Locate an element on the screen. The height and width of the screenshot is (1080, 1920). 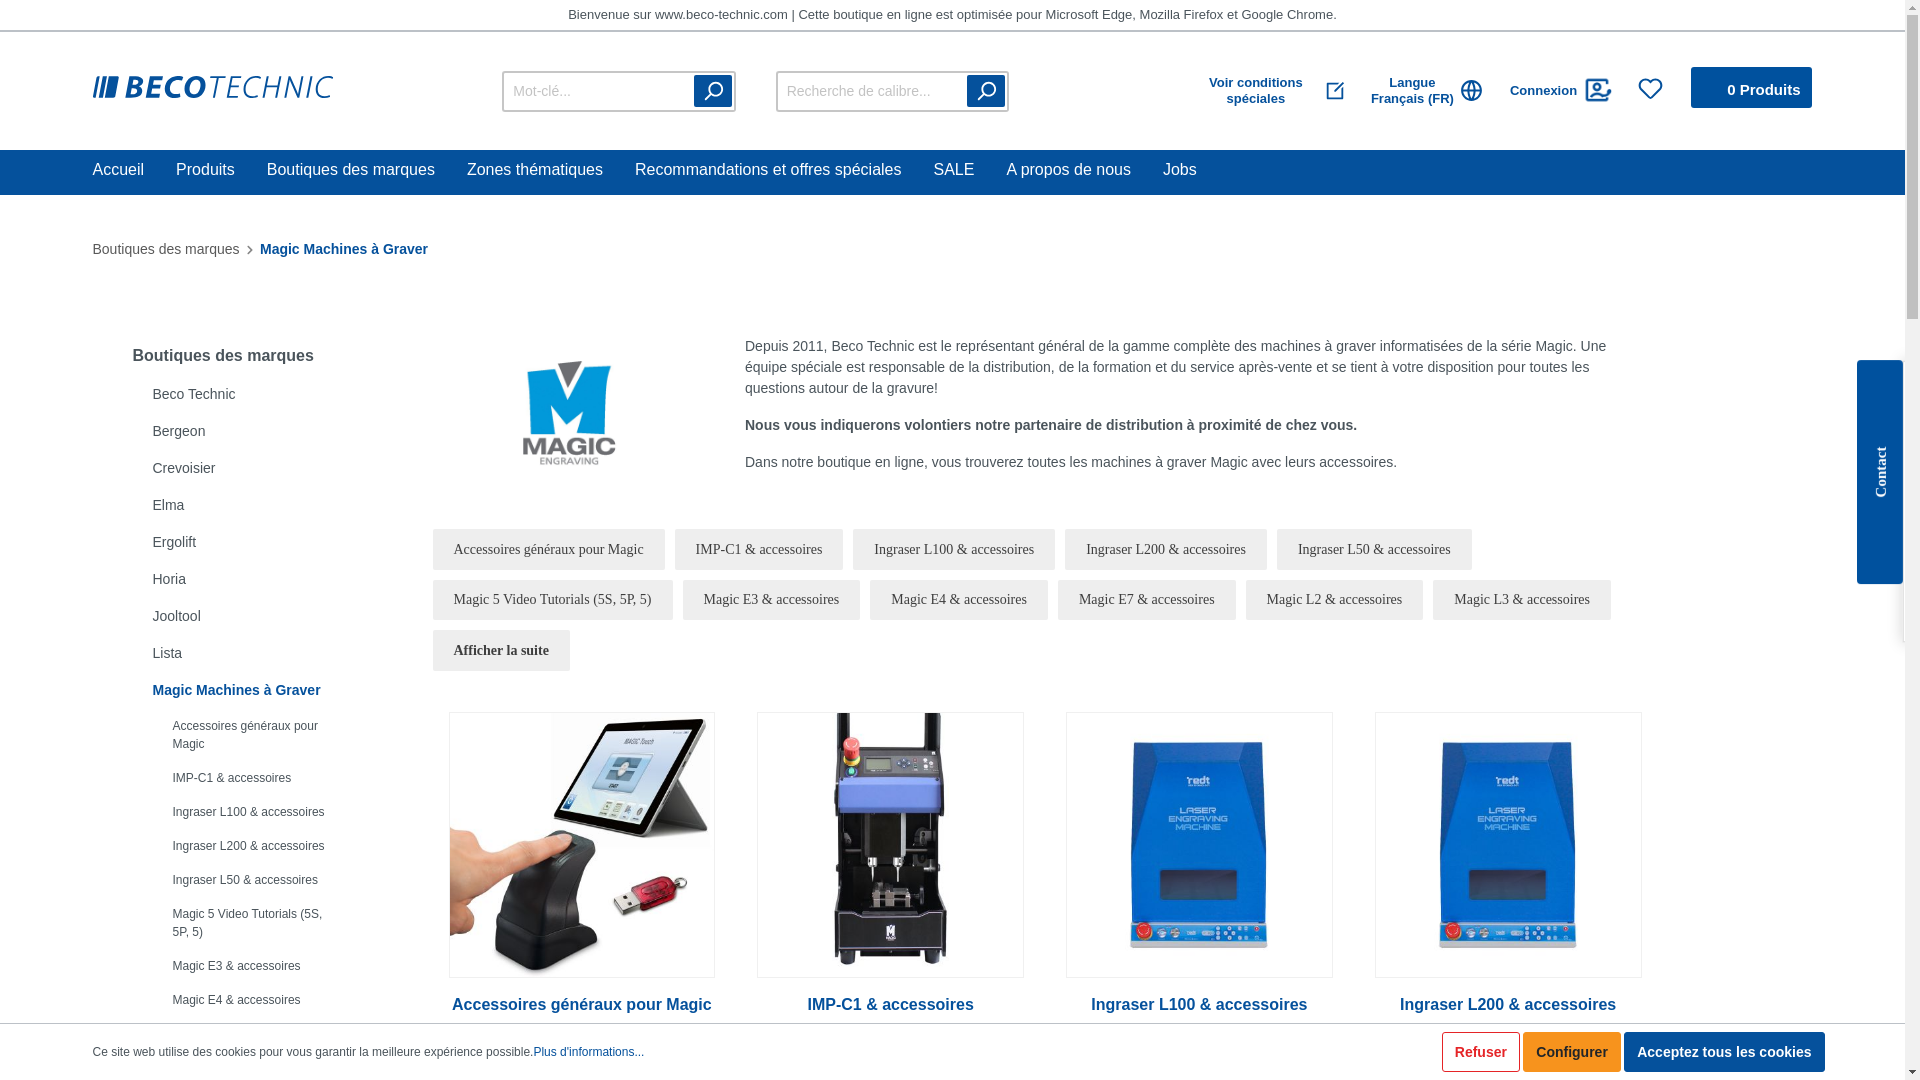
Ingraser L200 & accessoires is located at coordinates (1508, 885).